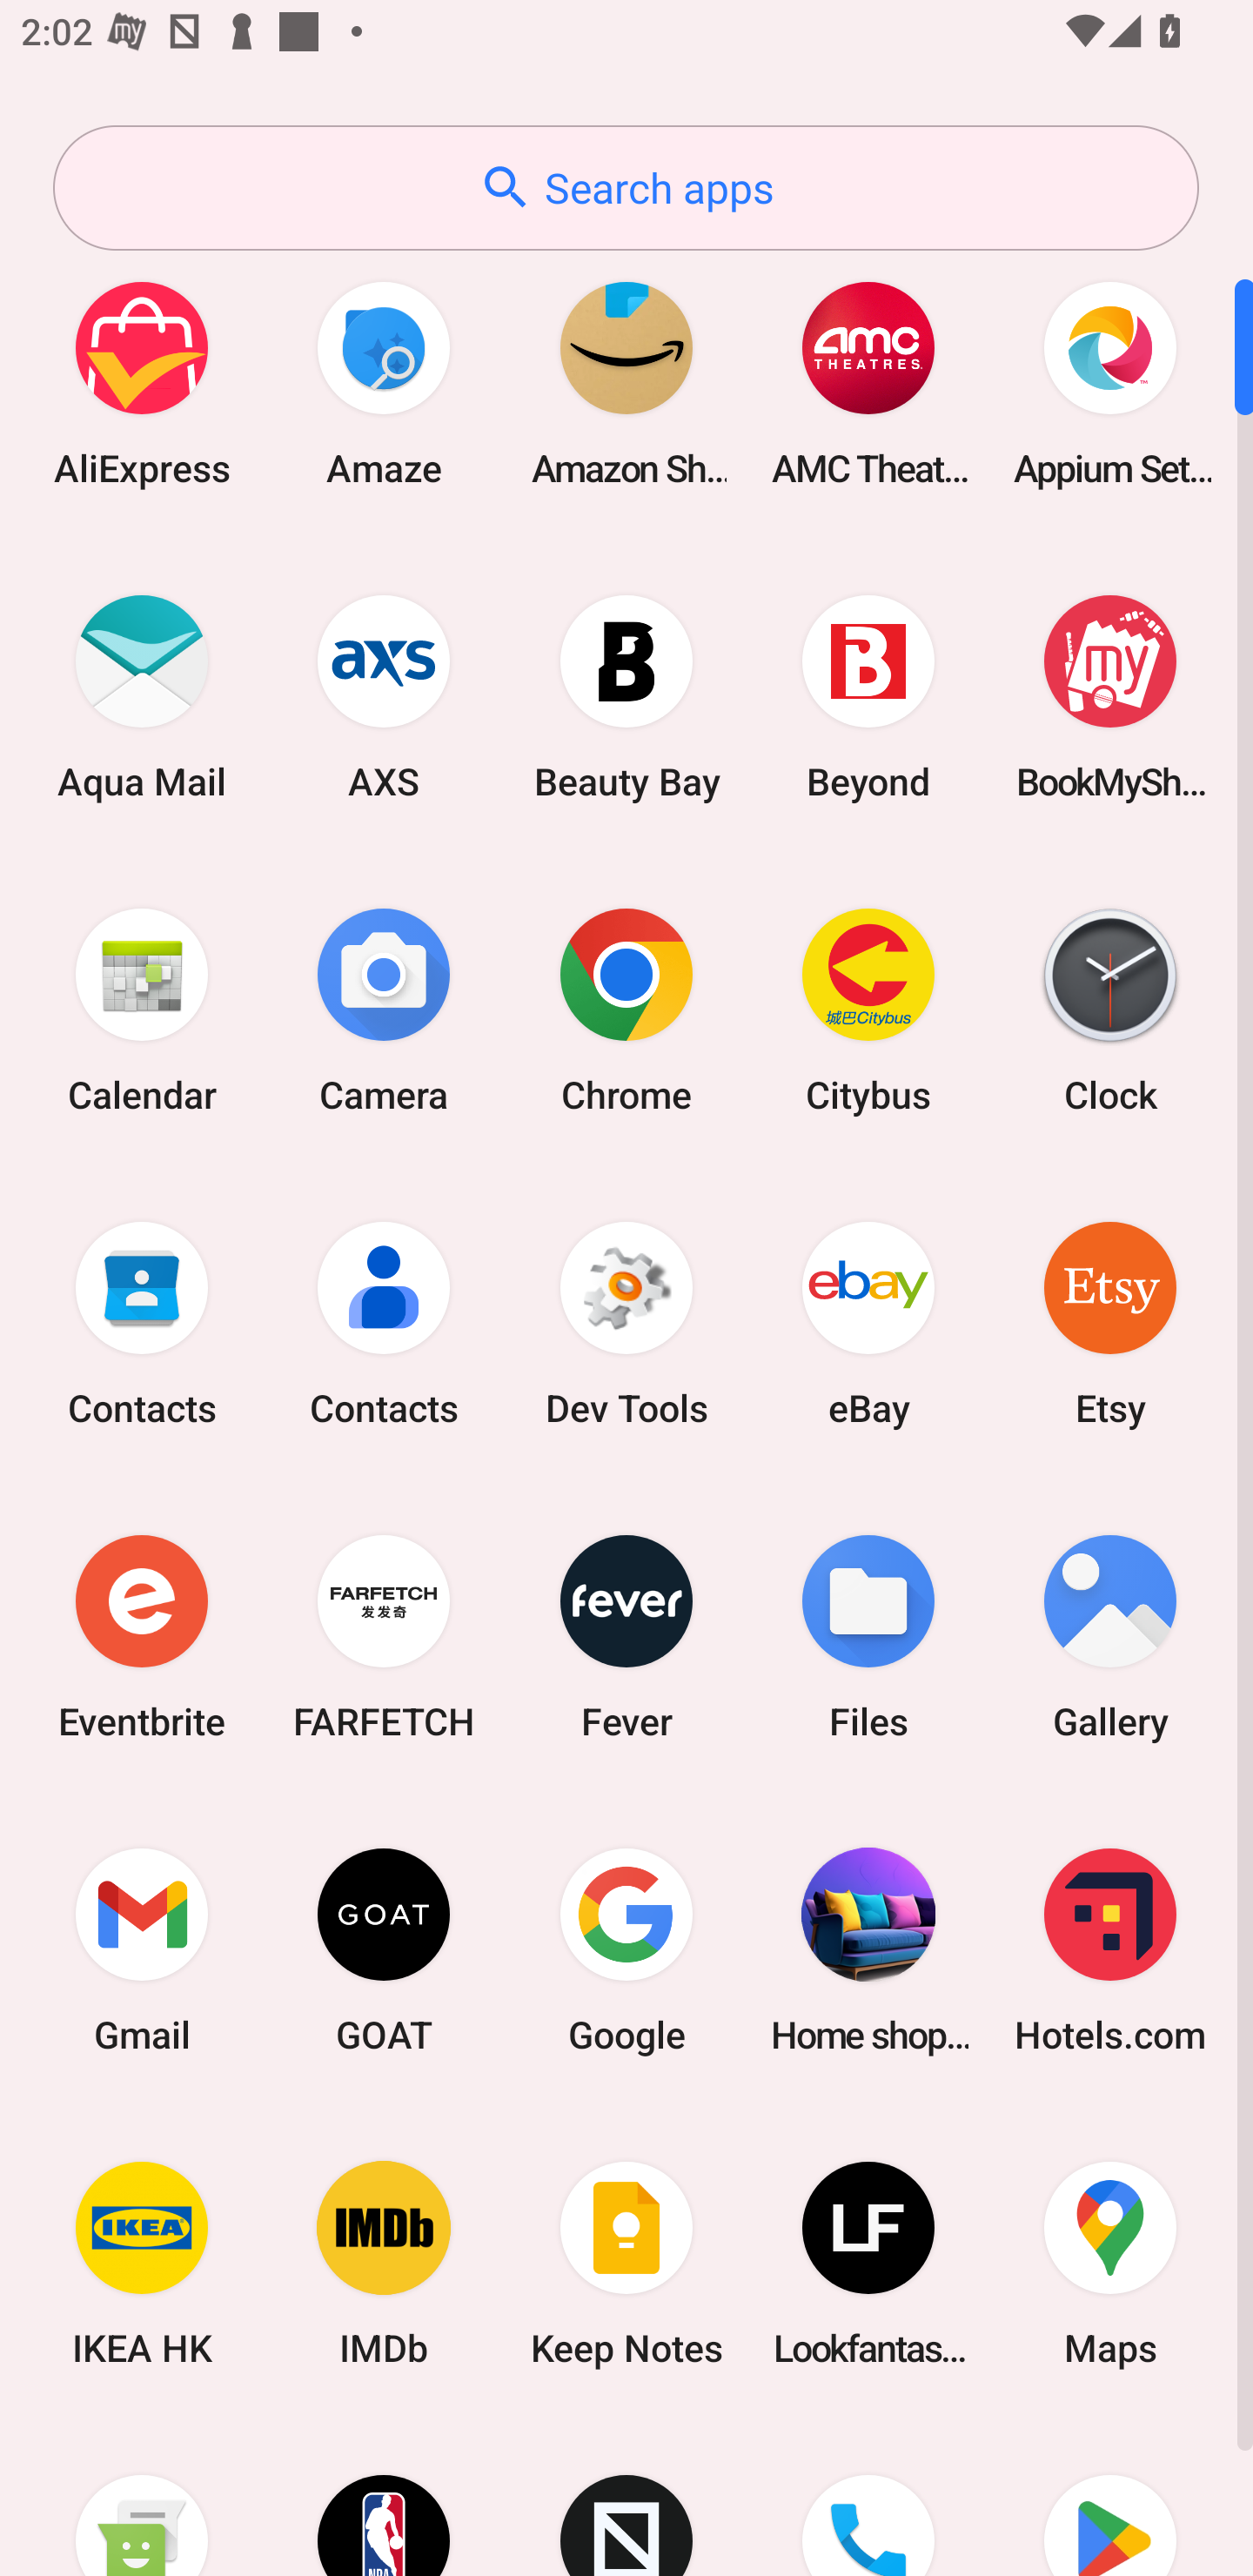 The width and height of the screenshot is (1253, 2576). I want to click on Citybus, so click(868, 1010).